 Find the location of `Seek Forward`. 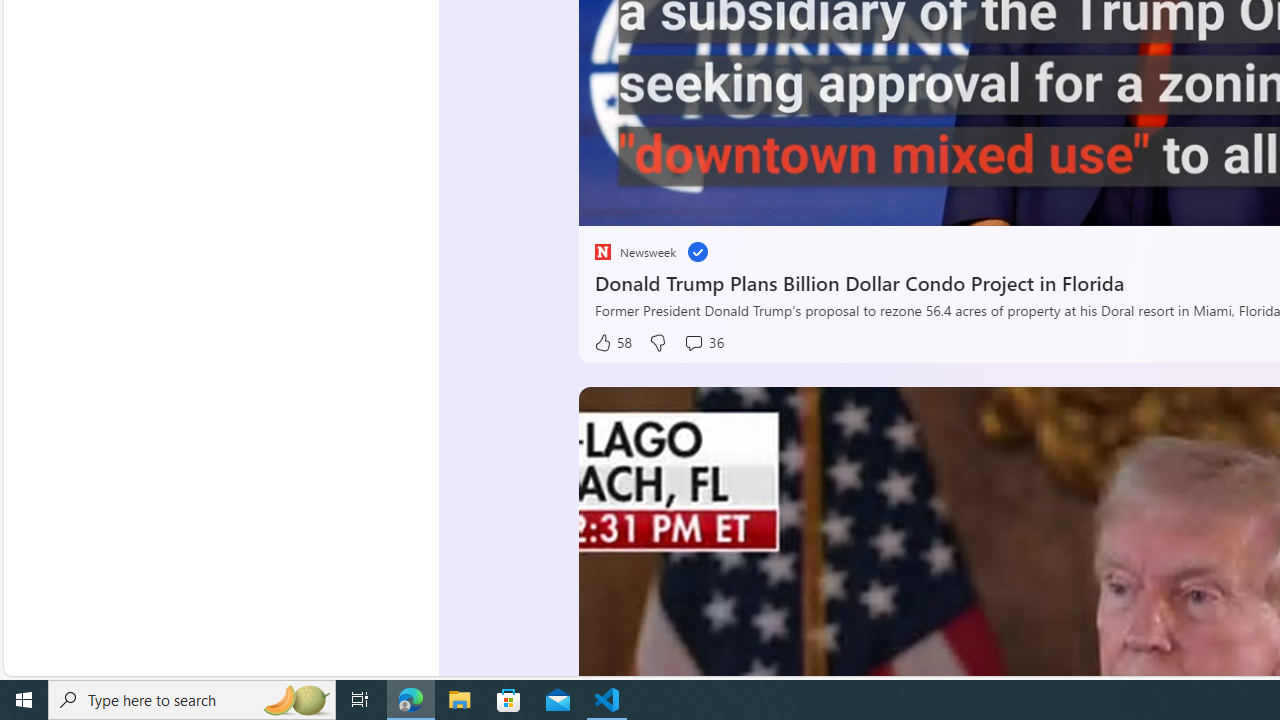

Seek Forward is located at coordinates (688, 203).